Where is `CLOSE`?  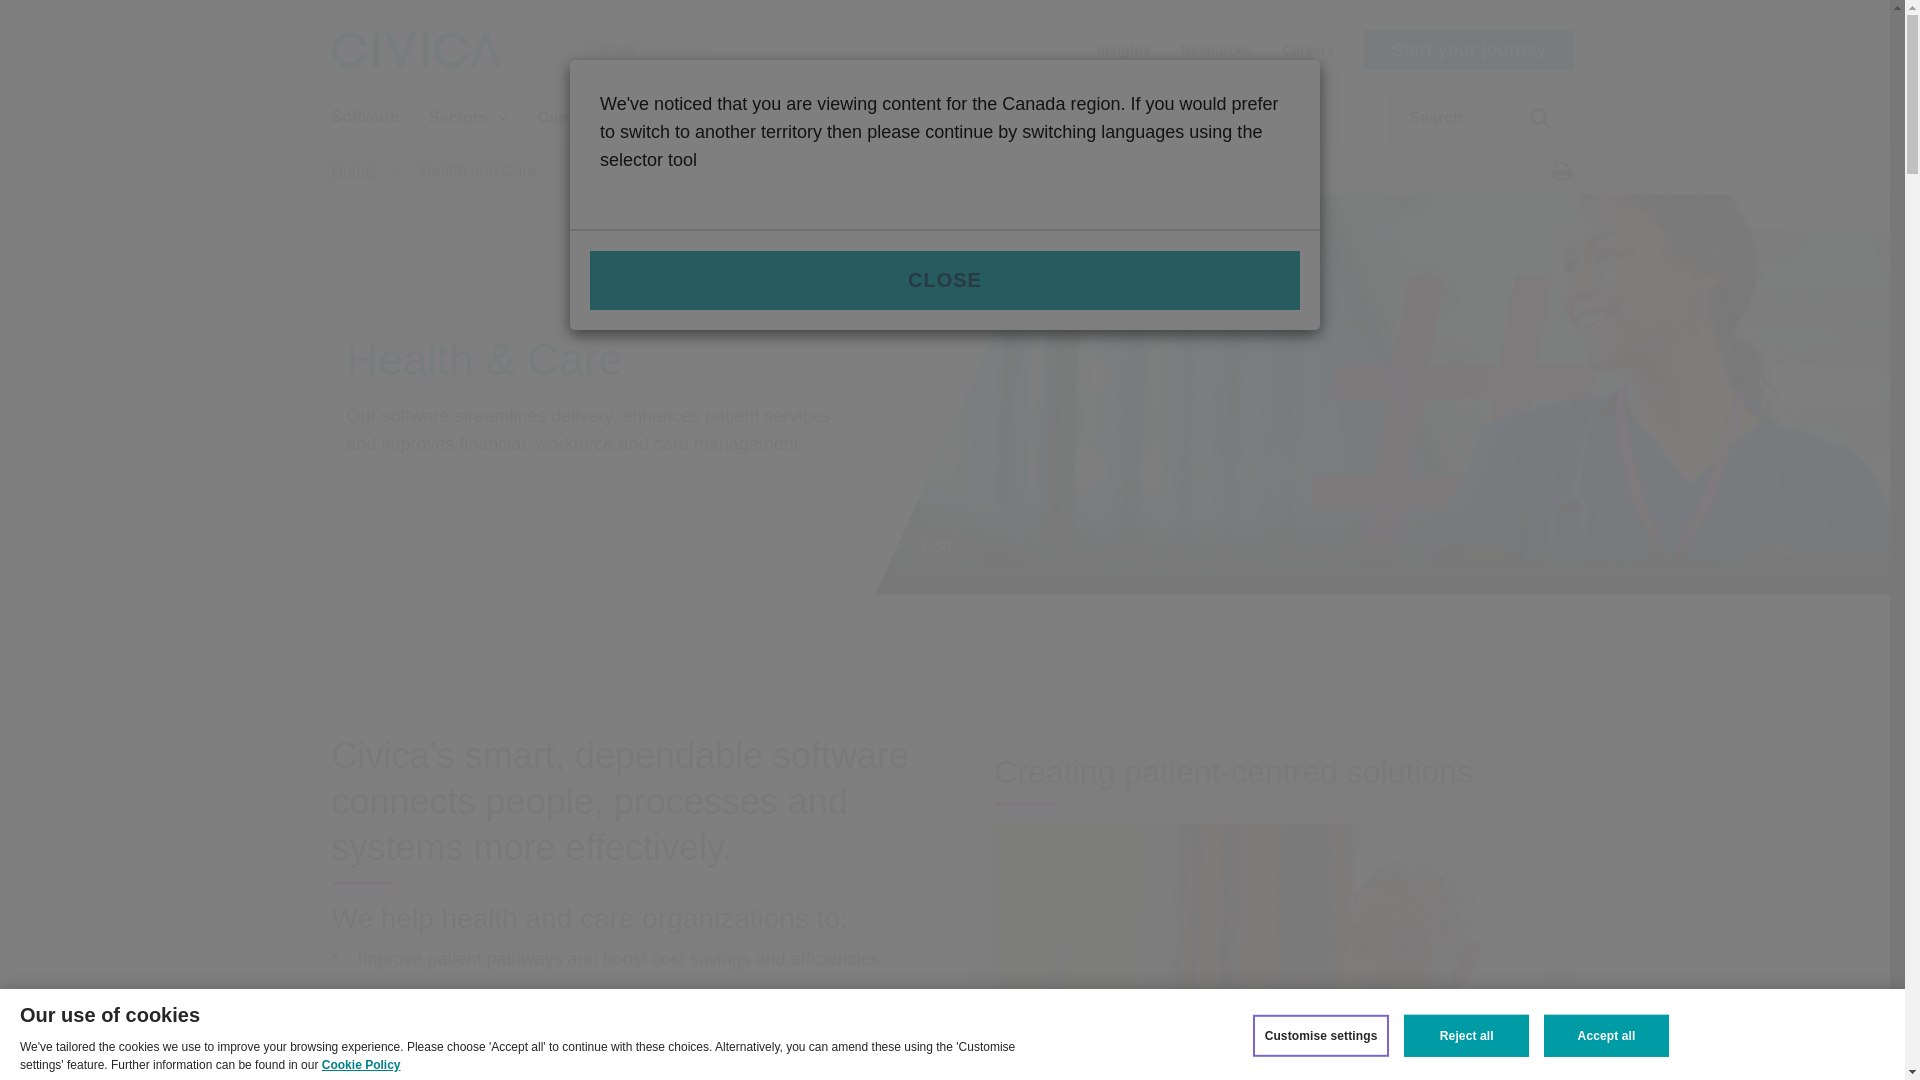
CLOSE is located at coordinates (944, 280).